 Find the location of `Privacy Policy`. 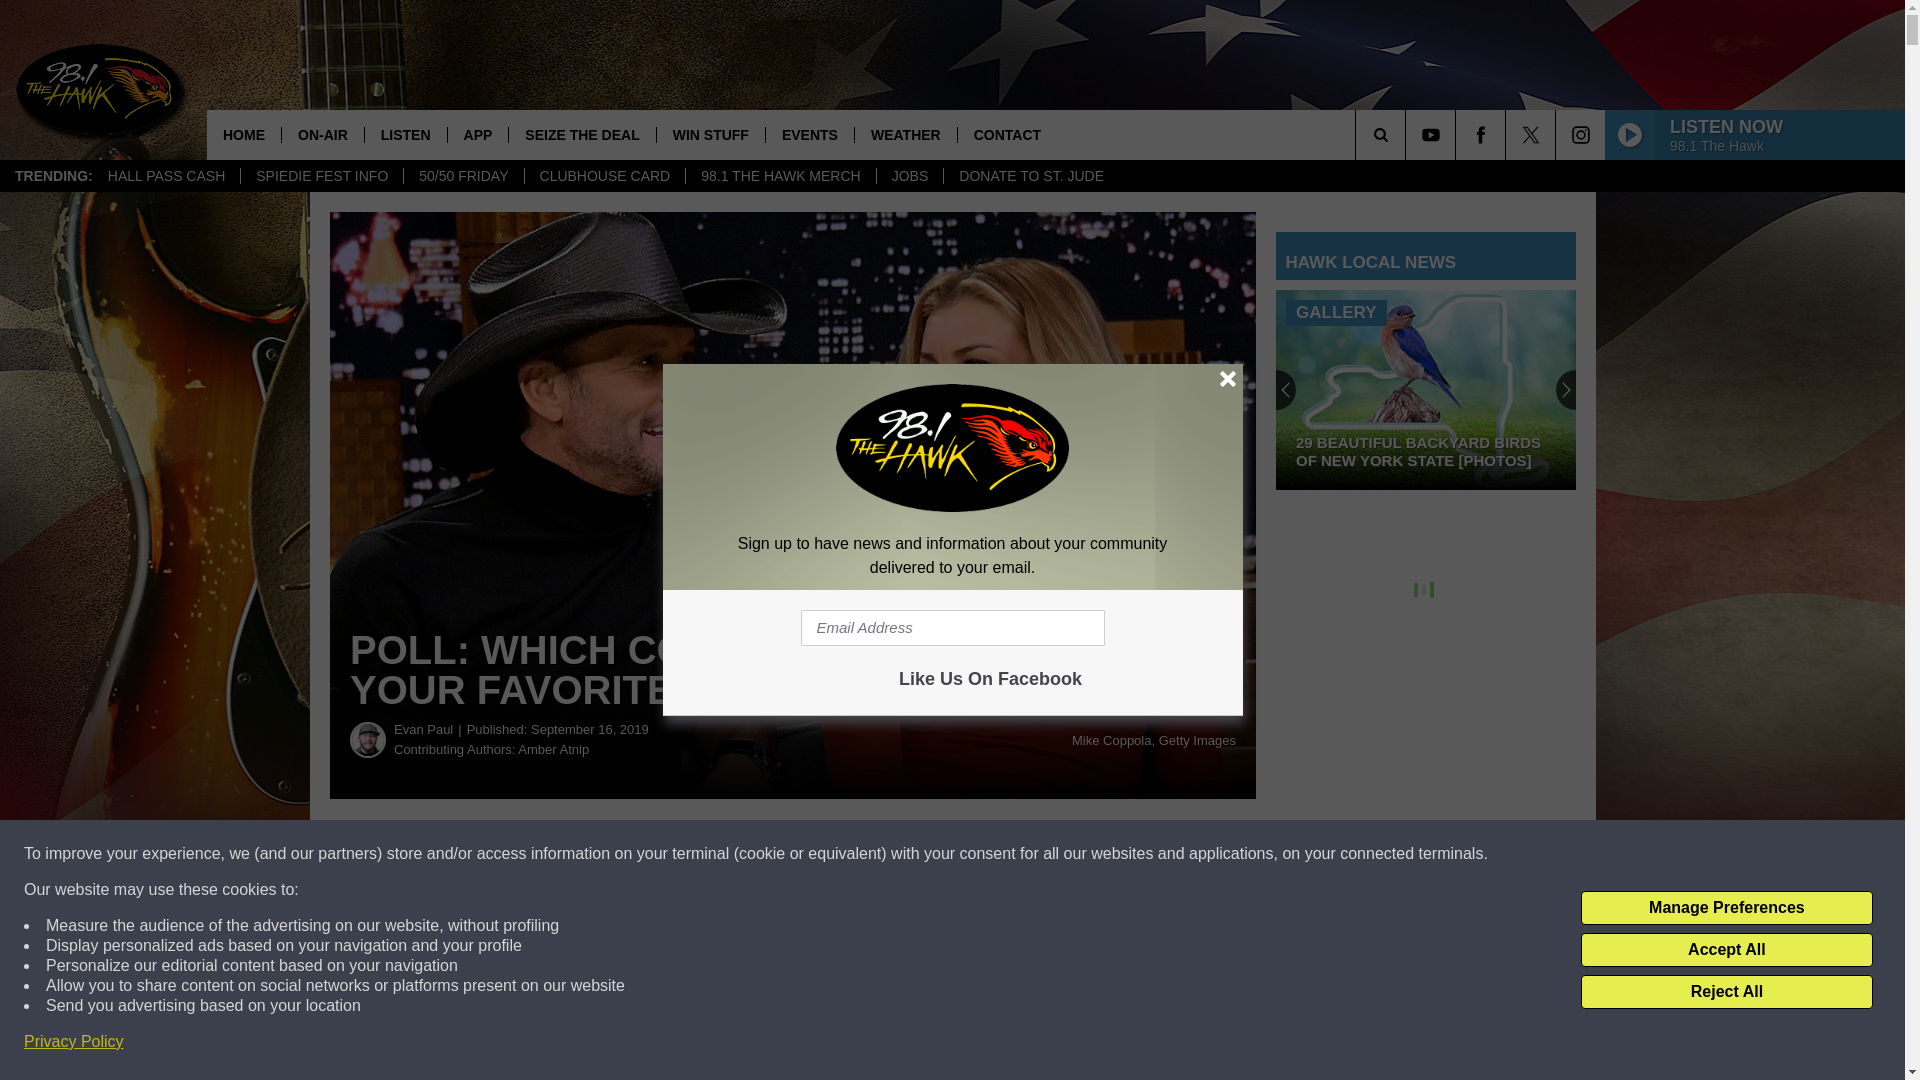

Privacy Policy is located at coordinates (74, 1042).